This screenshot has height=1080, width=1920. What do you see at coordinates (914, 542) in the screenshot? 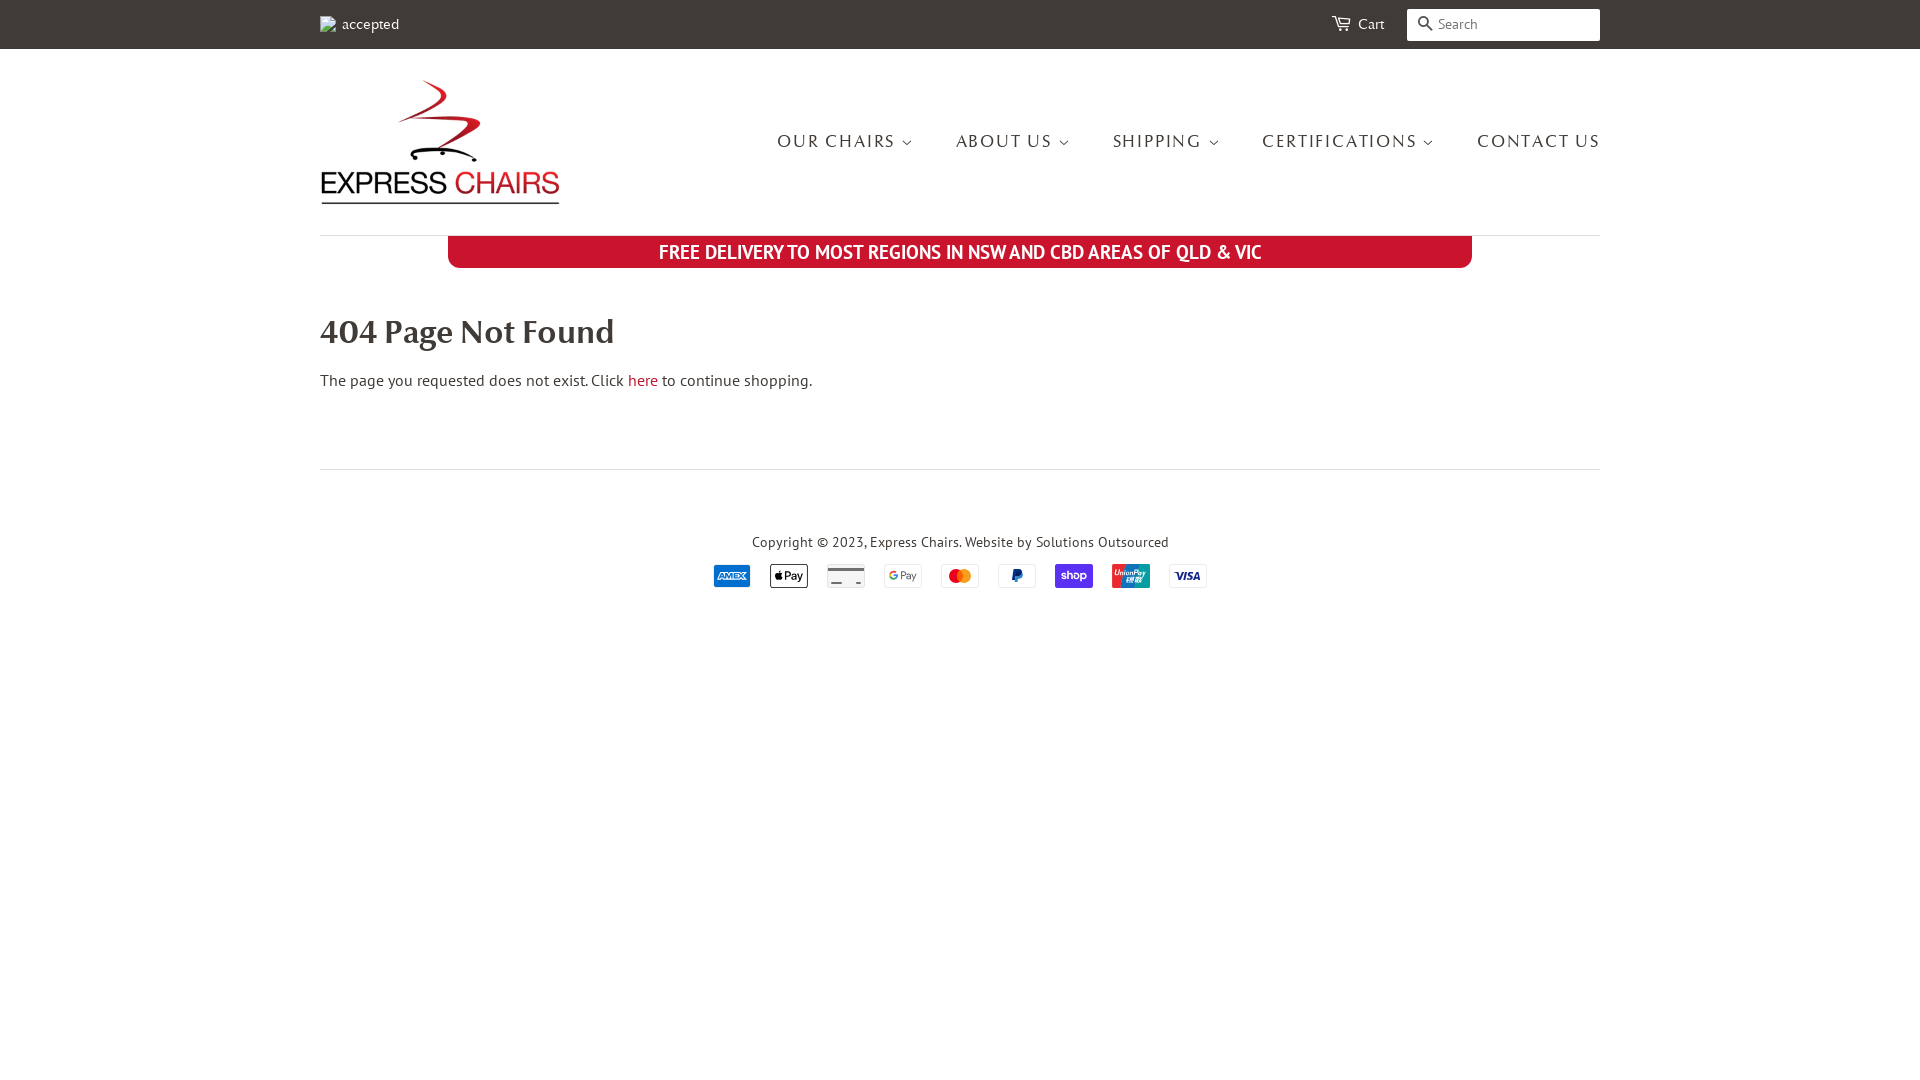
I see `Express Chairs` at bounding box center [914, 542].